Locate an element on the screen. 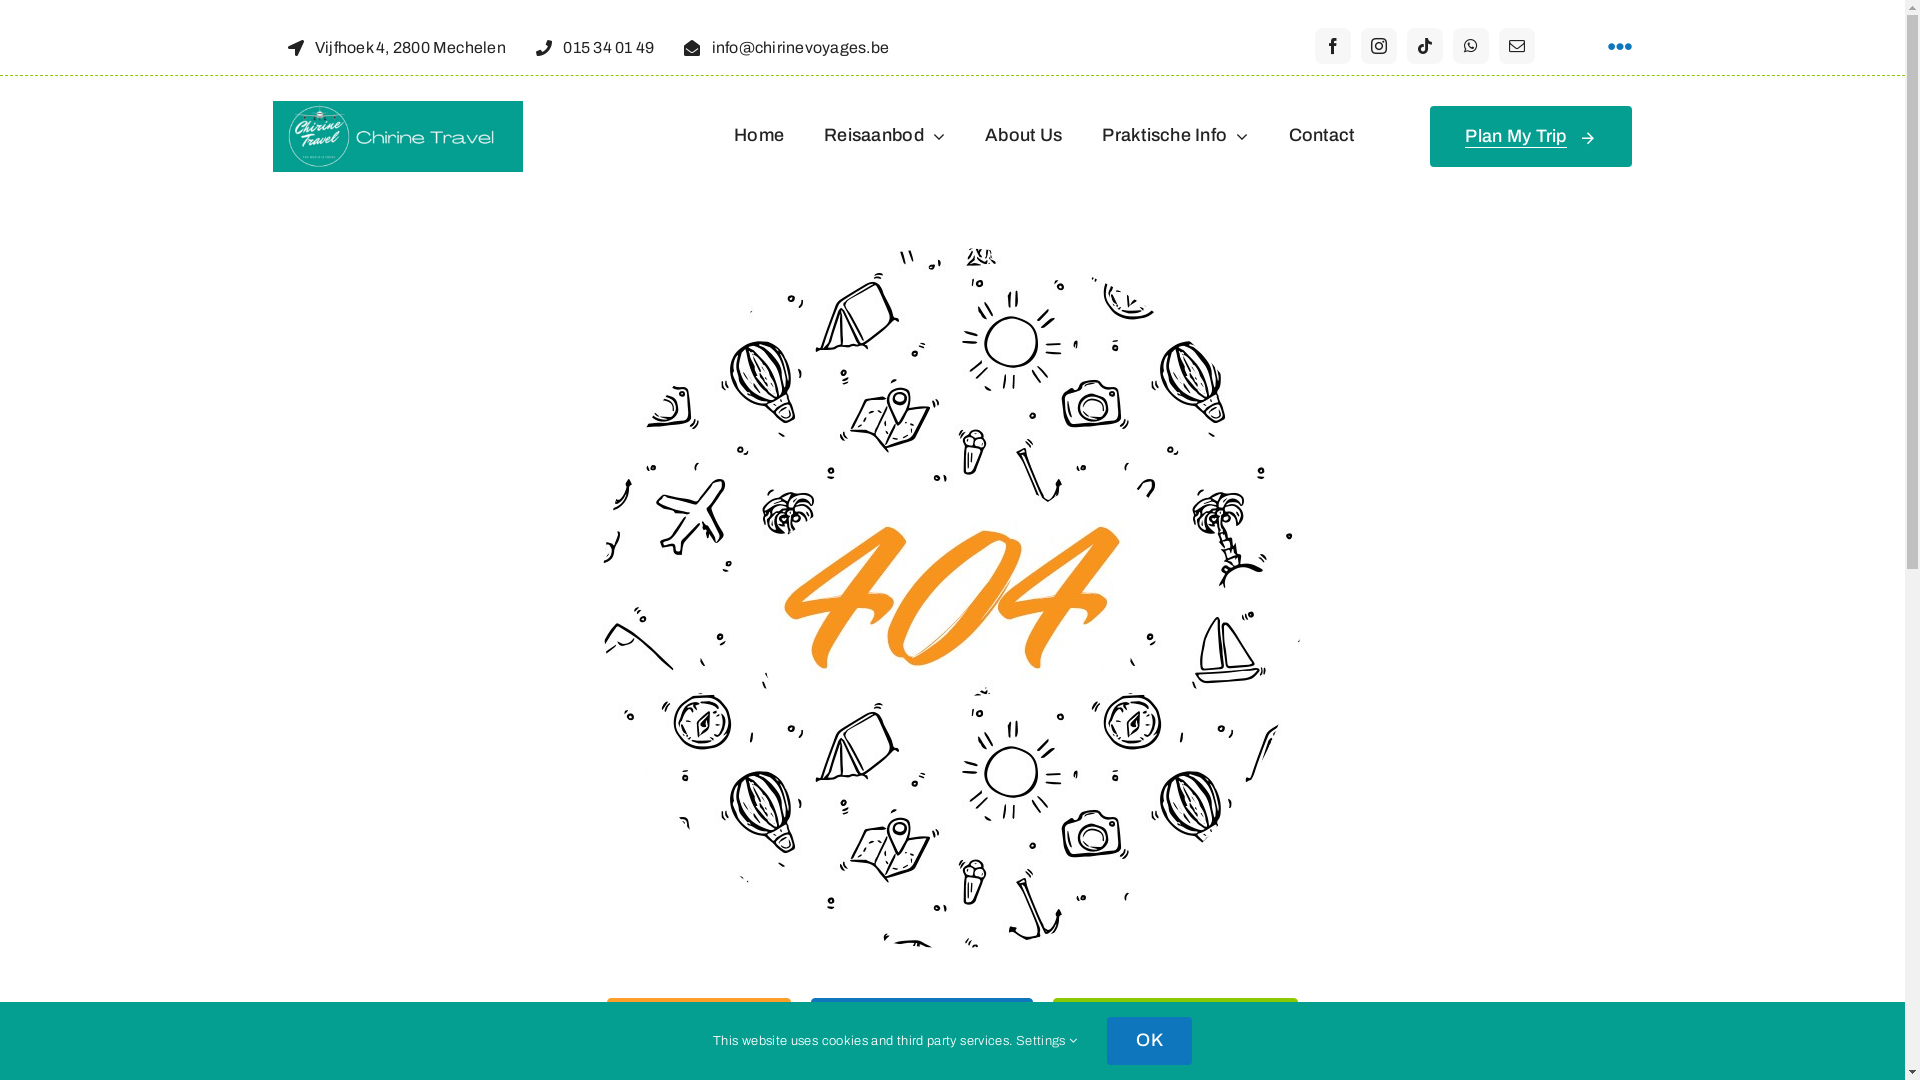 This screenshot has width=1920, height=1080. OK is located at coordinates (1150, 1041).